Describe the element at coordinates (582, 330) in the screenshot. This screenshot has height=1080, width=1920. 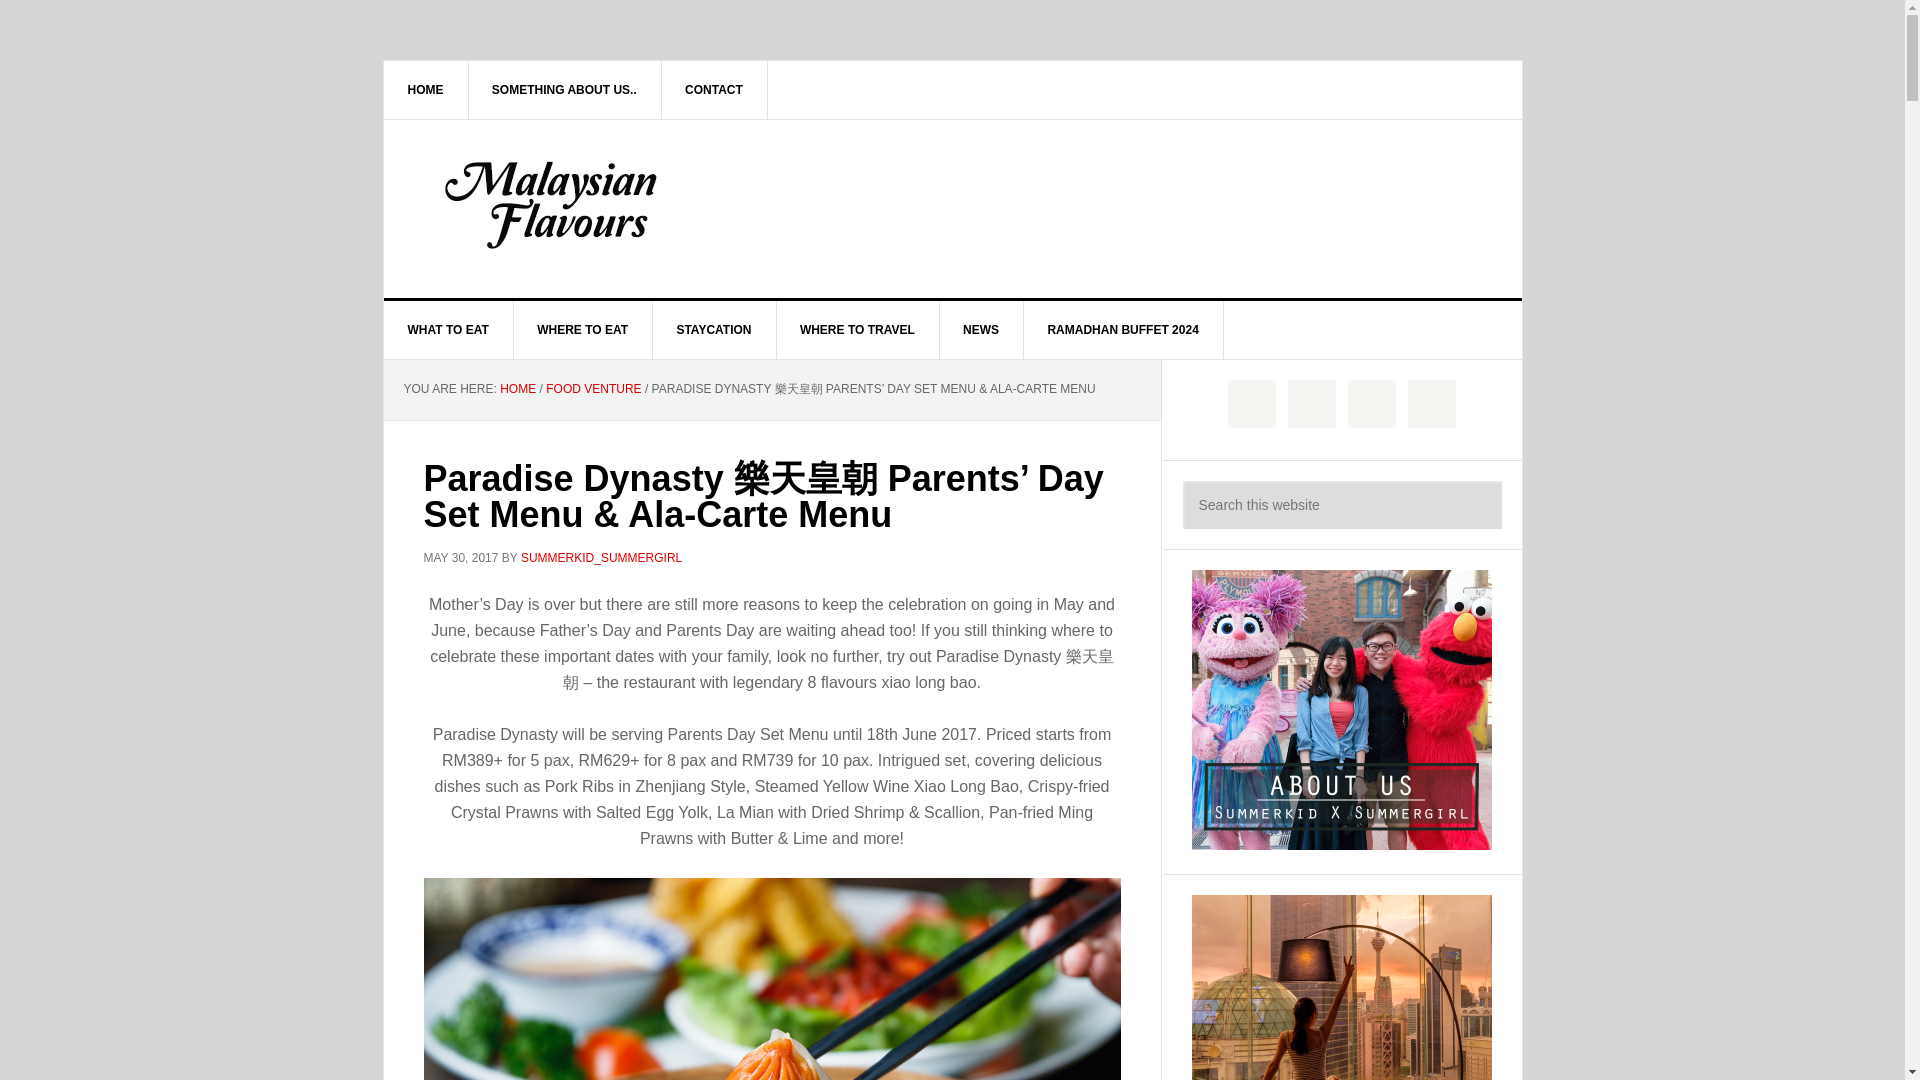
I see `WHERE TO EAT` at that location.